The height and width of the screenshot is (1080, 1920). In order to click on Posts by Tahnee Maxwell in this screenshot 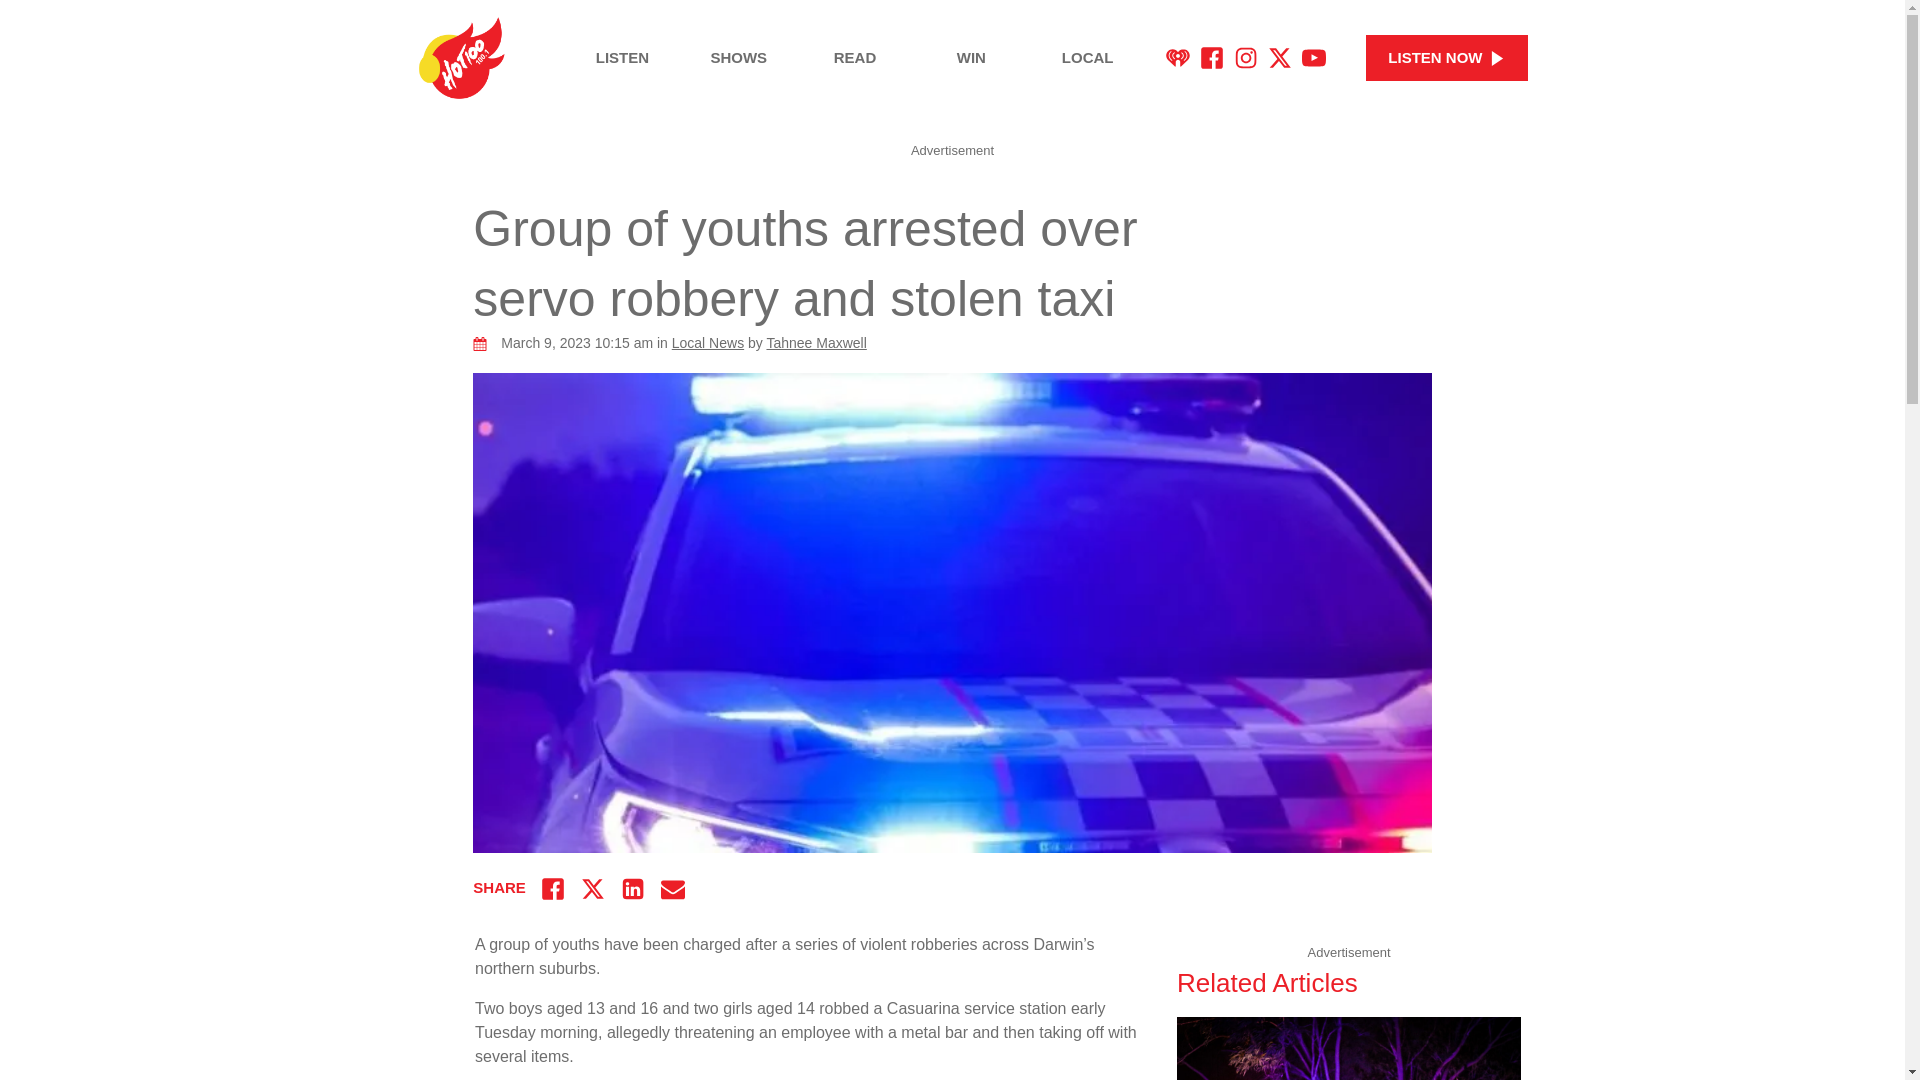, I will do `click(816, 342)`.